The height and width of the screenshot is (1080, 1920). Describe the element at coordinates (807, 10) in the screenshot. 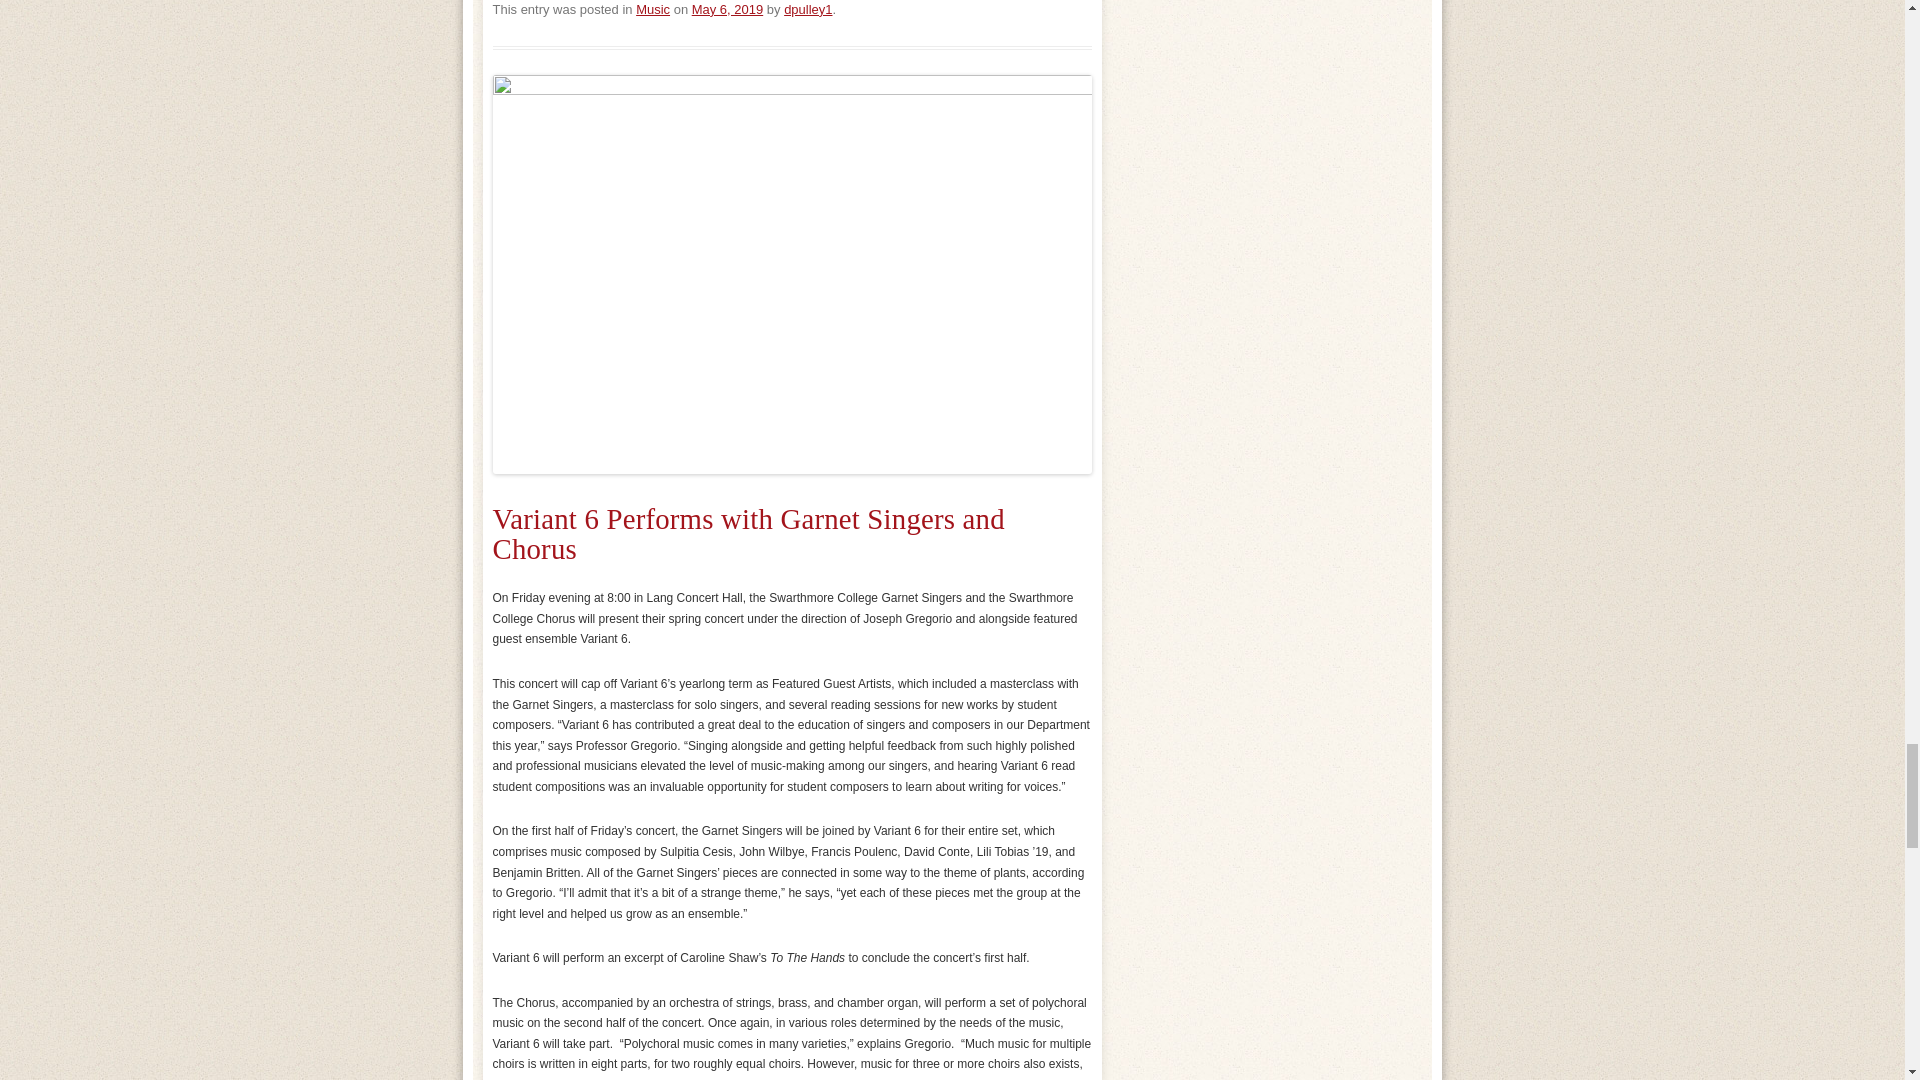

I see `View all posts by dpulley1` at that location.